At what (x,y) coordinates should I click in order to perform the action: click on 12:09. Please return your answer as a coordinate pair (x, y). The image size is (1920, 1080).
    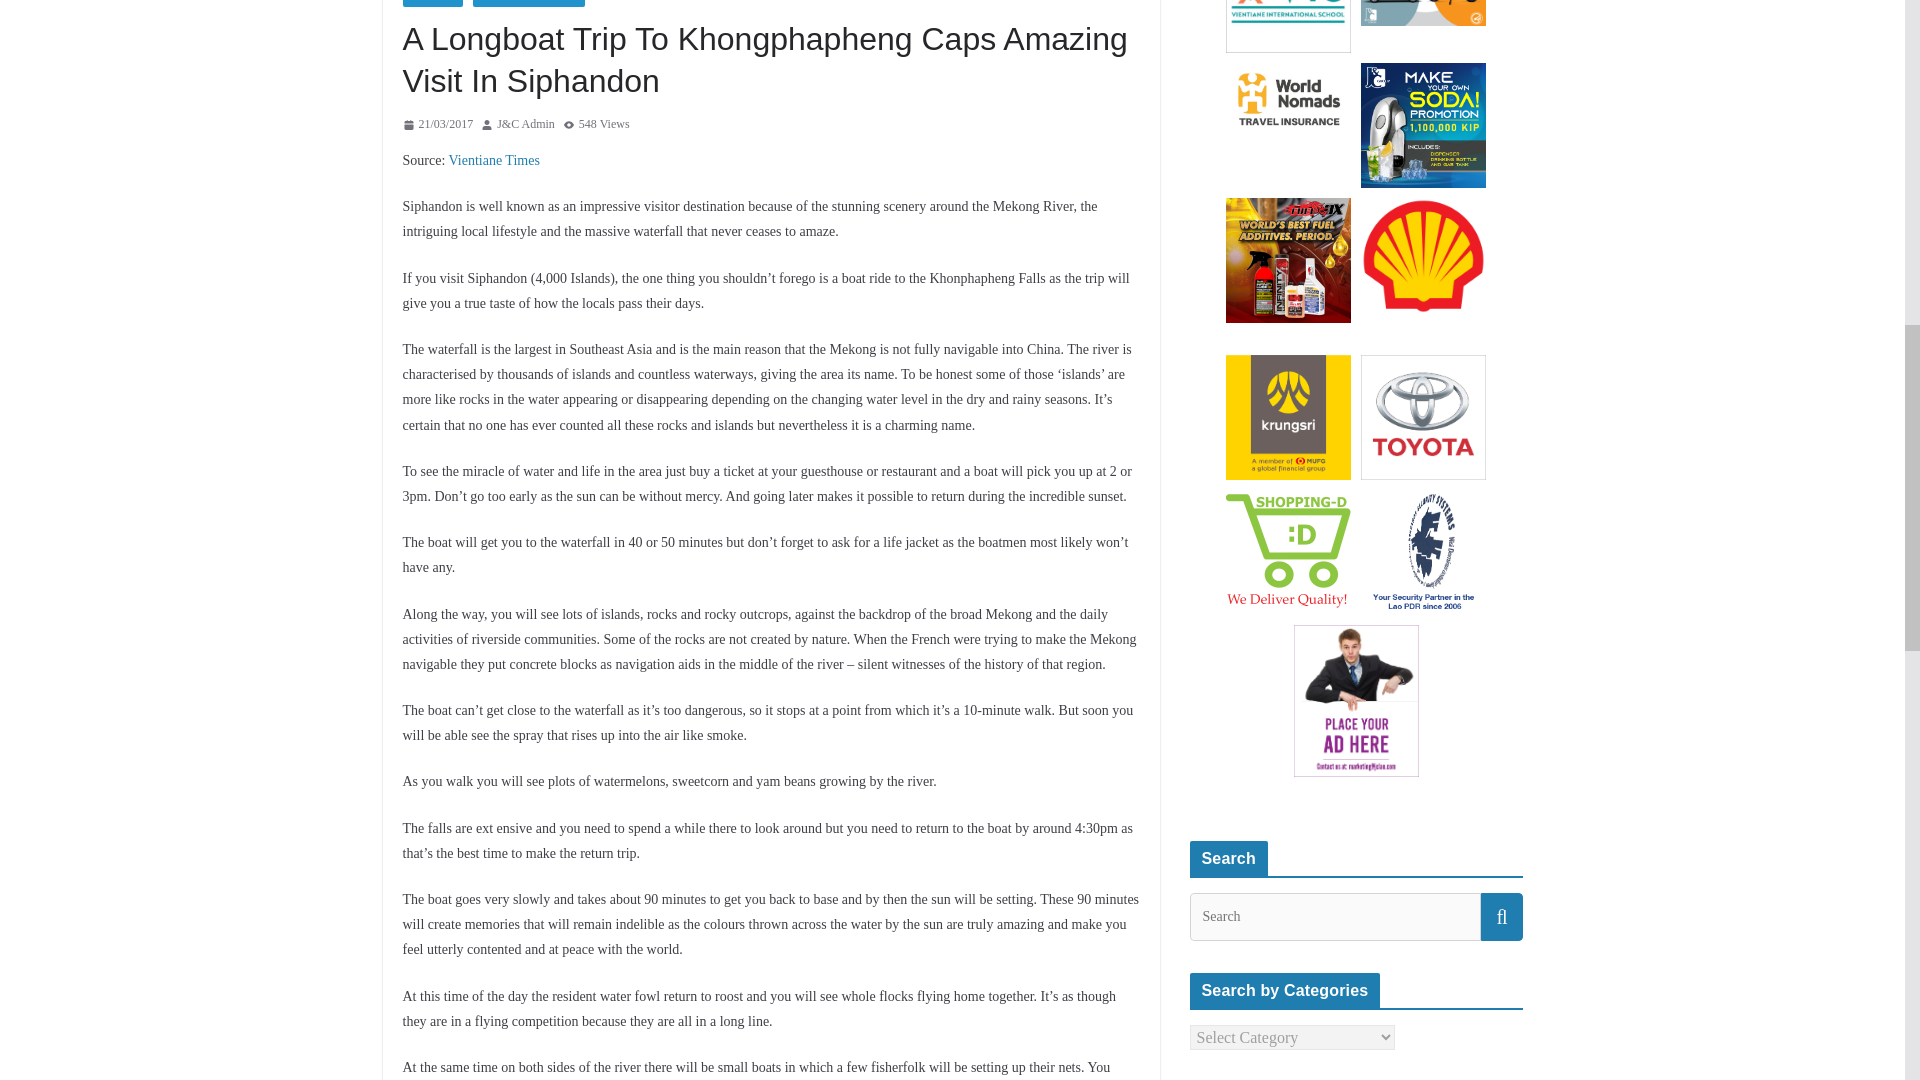
    Looking at the image, I should click on (436, 125).